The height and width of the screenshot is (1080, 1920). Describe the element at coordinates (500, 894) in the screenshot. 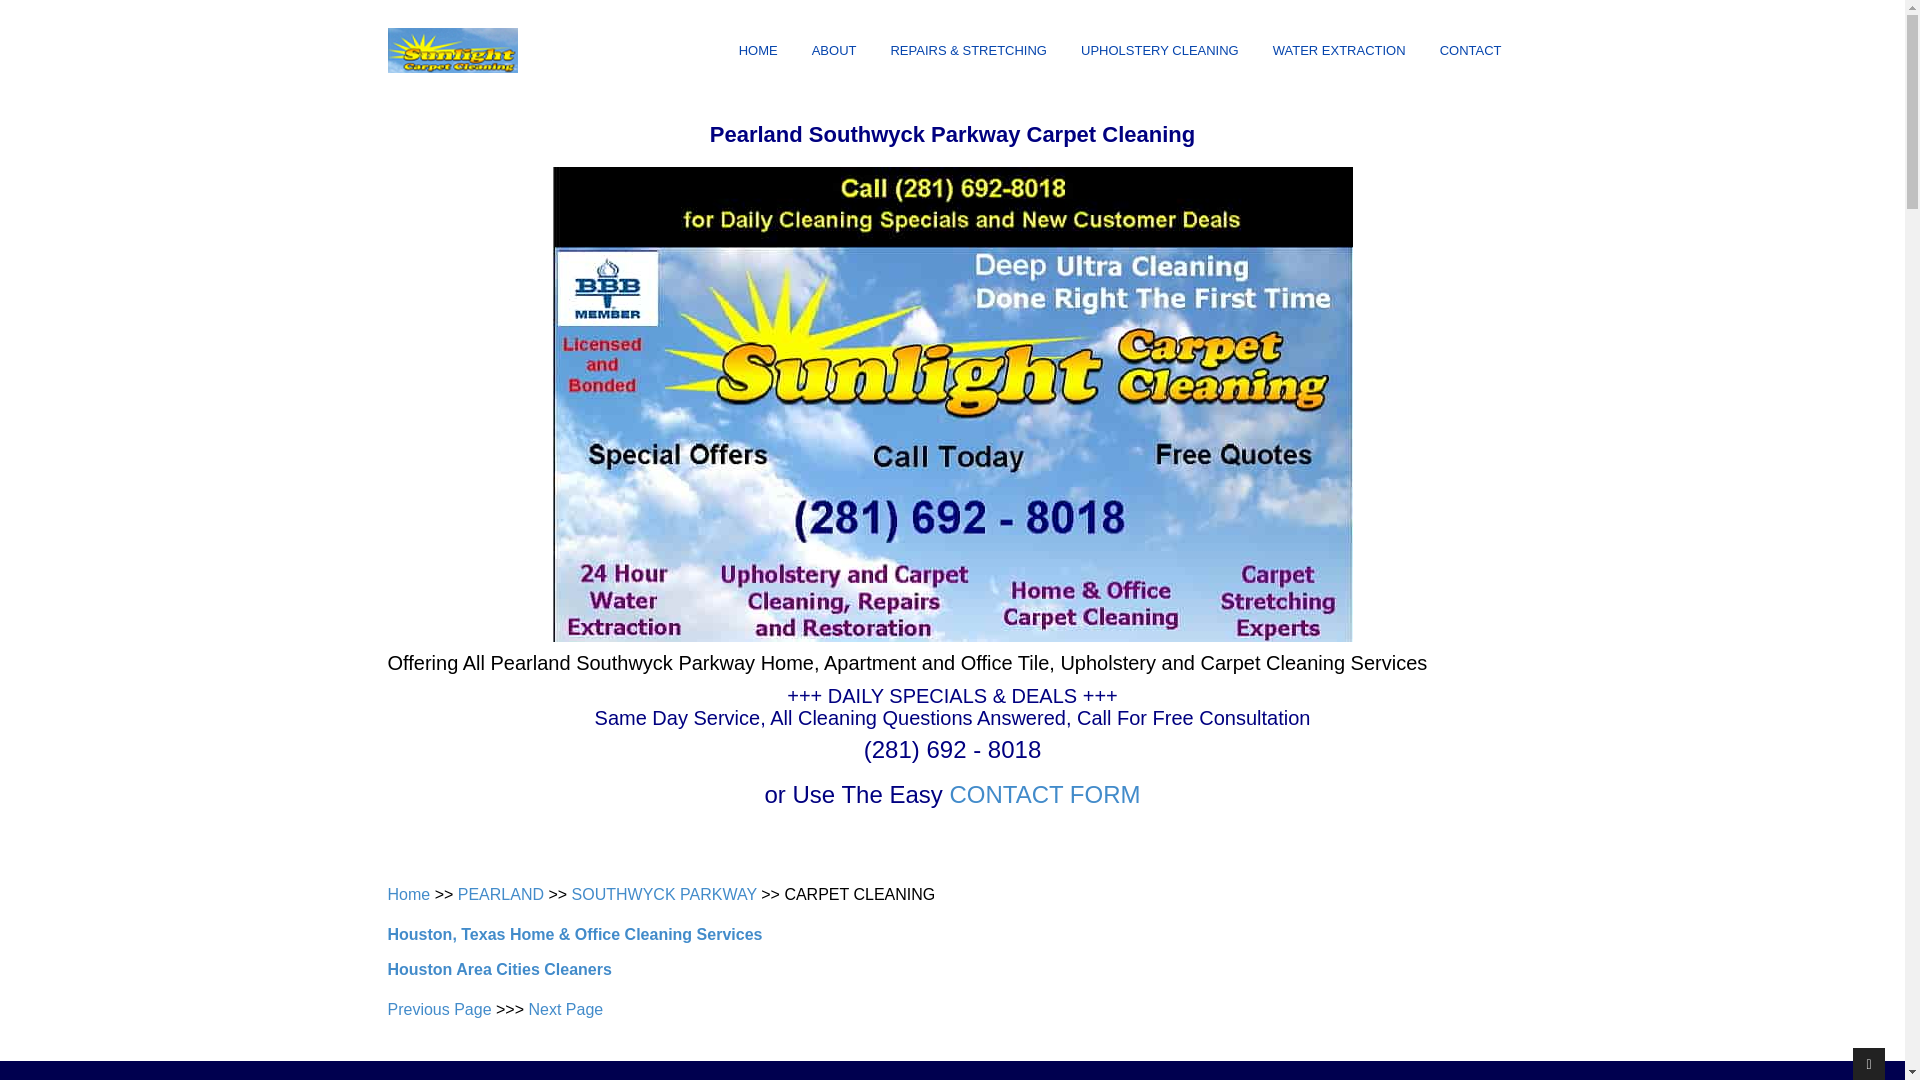

I see `PEARLAND` at that location.